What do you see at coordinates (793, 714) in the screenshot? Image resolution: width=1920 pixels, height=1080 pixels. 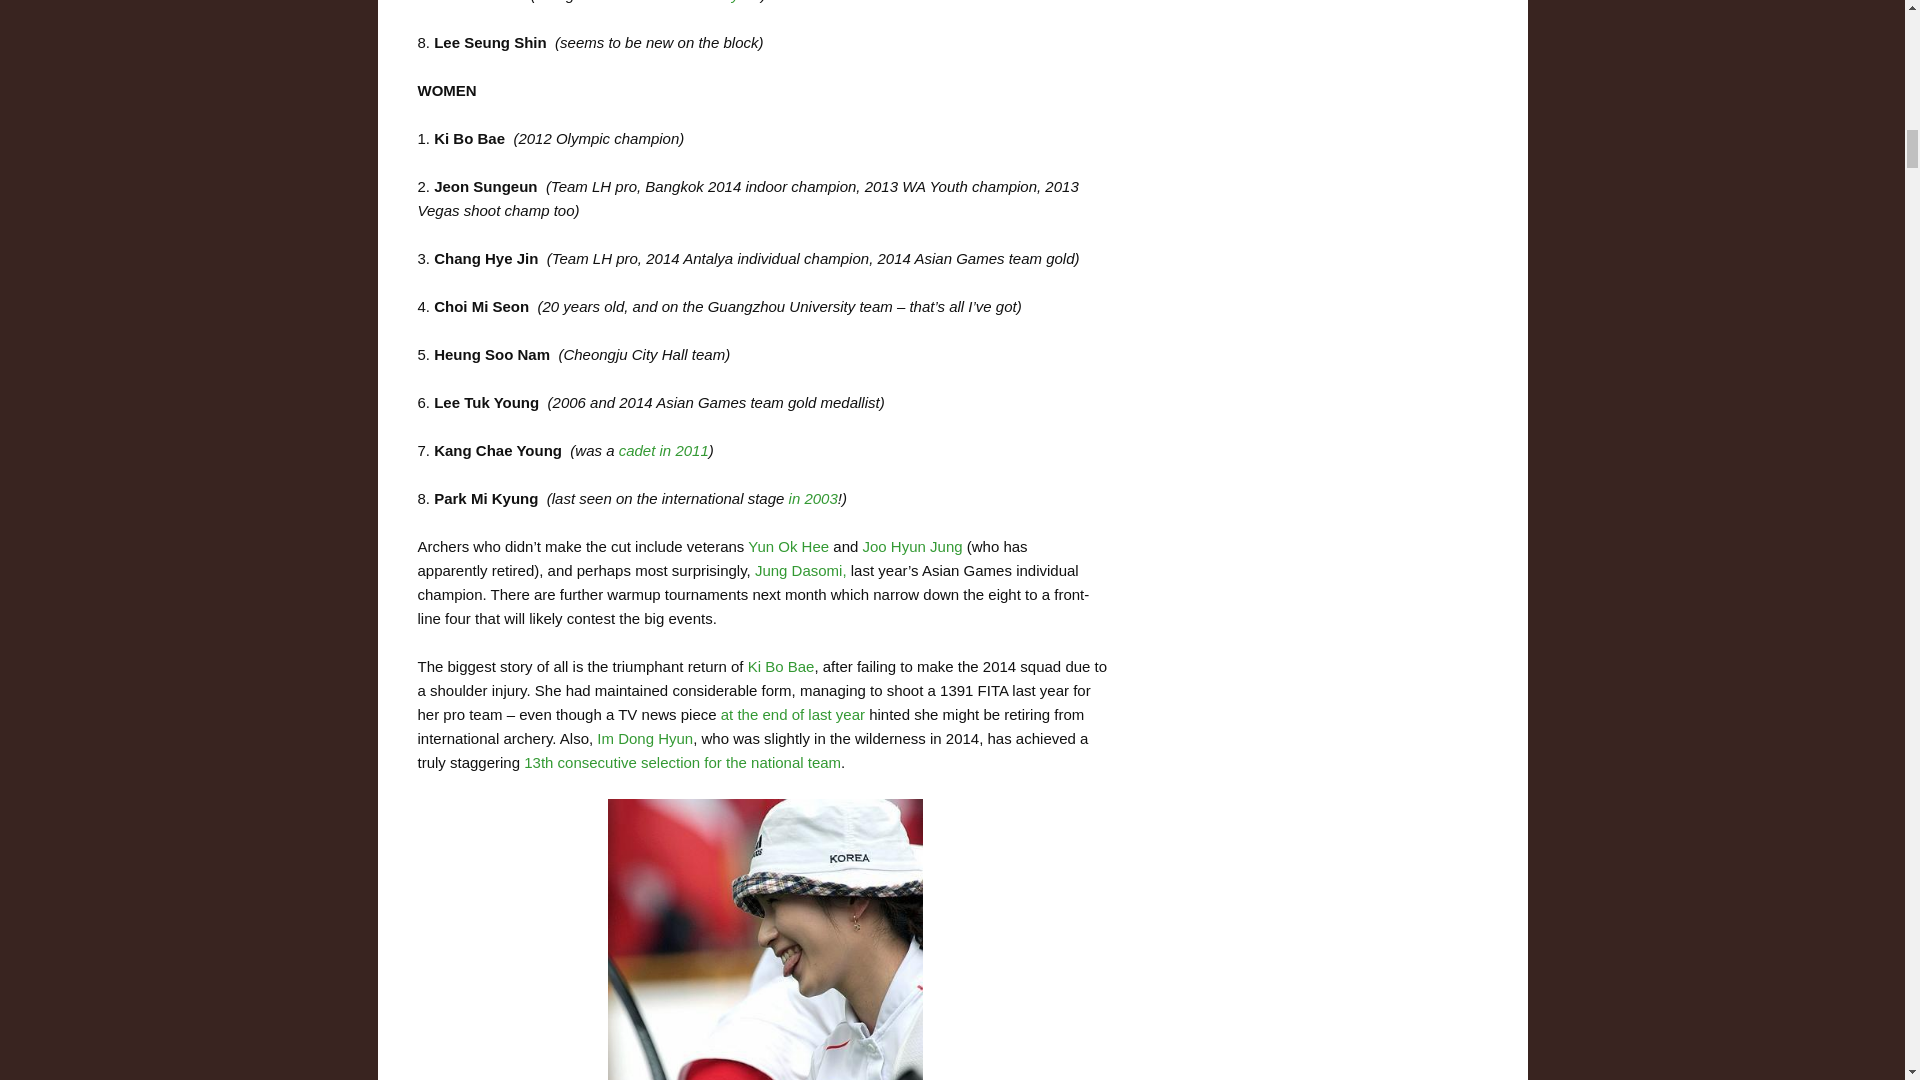 I see `at the end of last year` at bounding box center [793, 714].